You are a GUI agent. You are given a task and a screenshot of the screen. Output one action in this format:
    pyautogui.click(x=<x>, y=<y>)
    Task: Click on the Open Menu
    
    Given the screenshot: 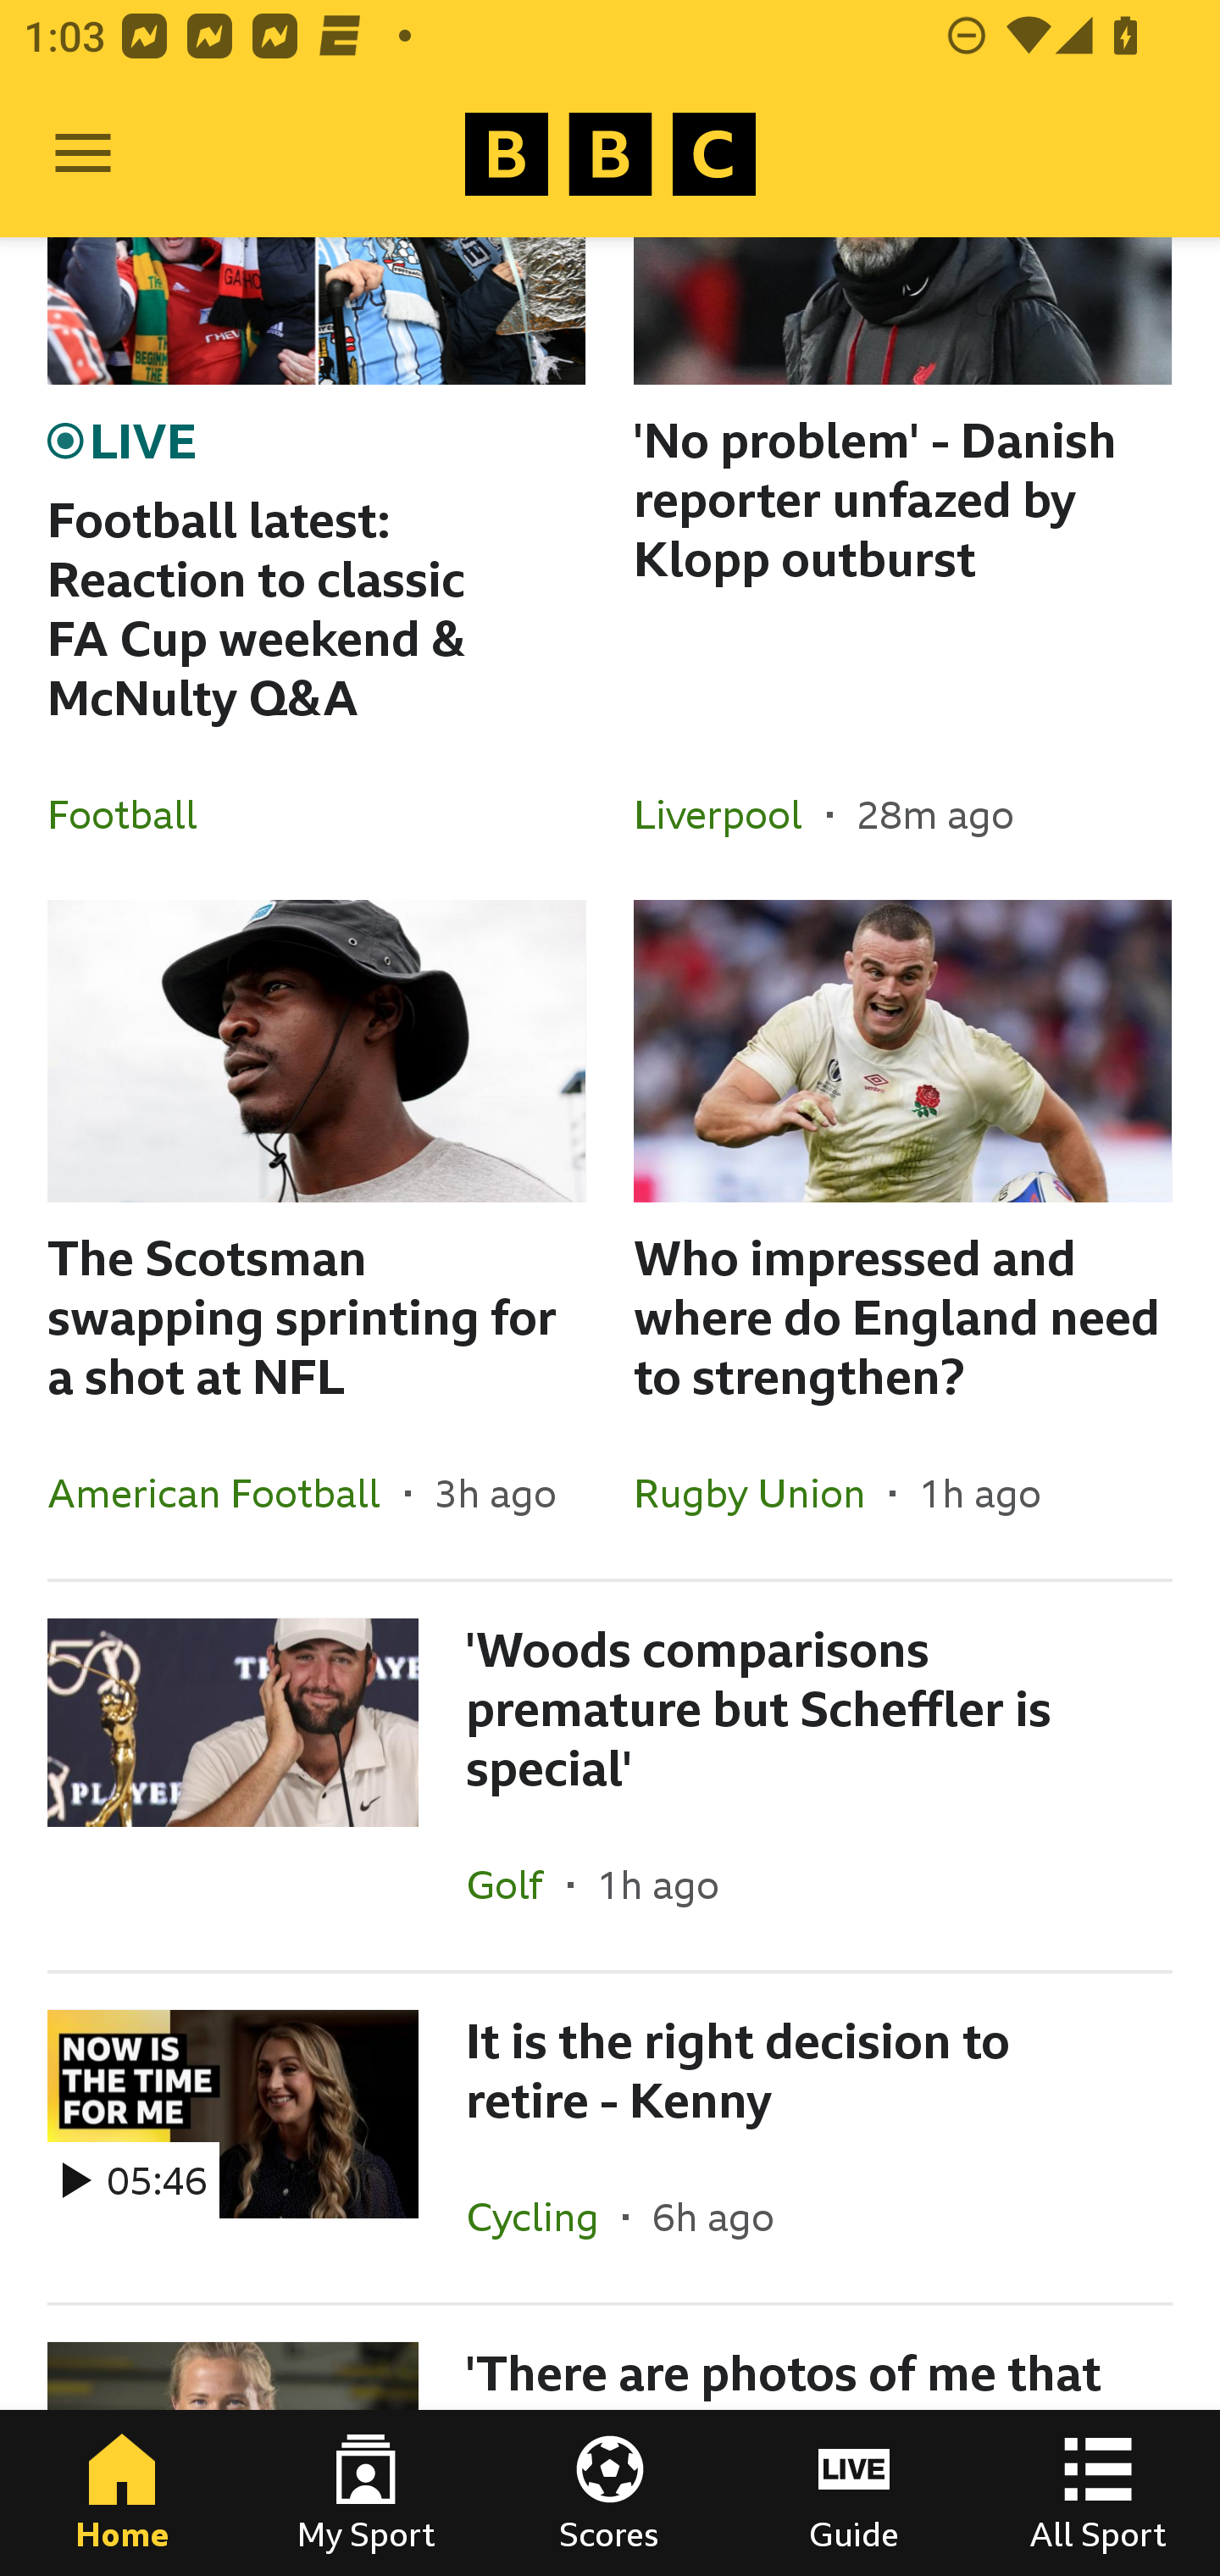 What is the action you would take?
    pyautogui.click(x=83, y=154)
    